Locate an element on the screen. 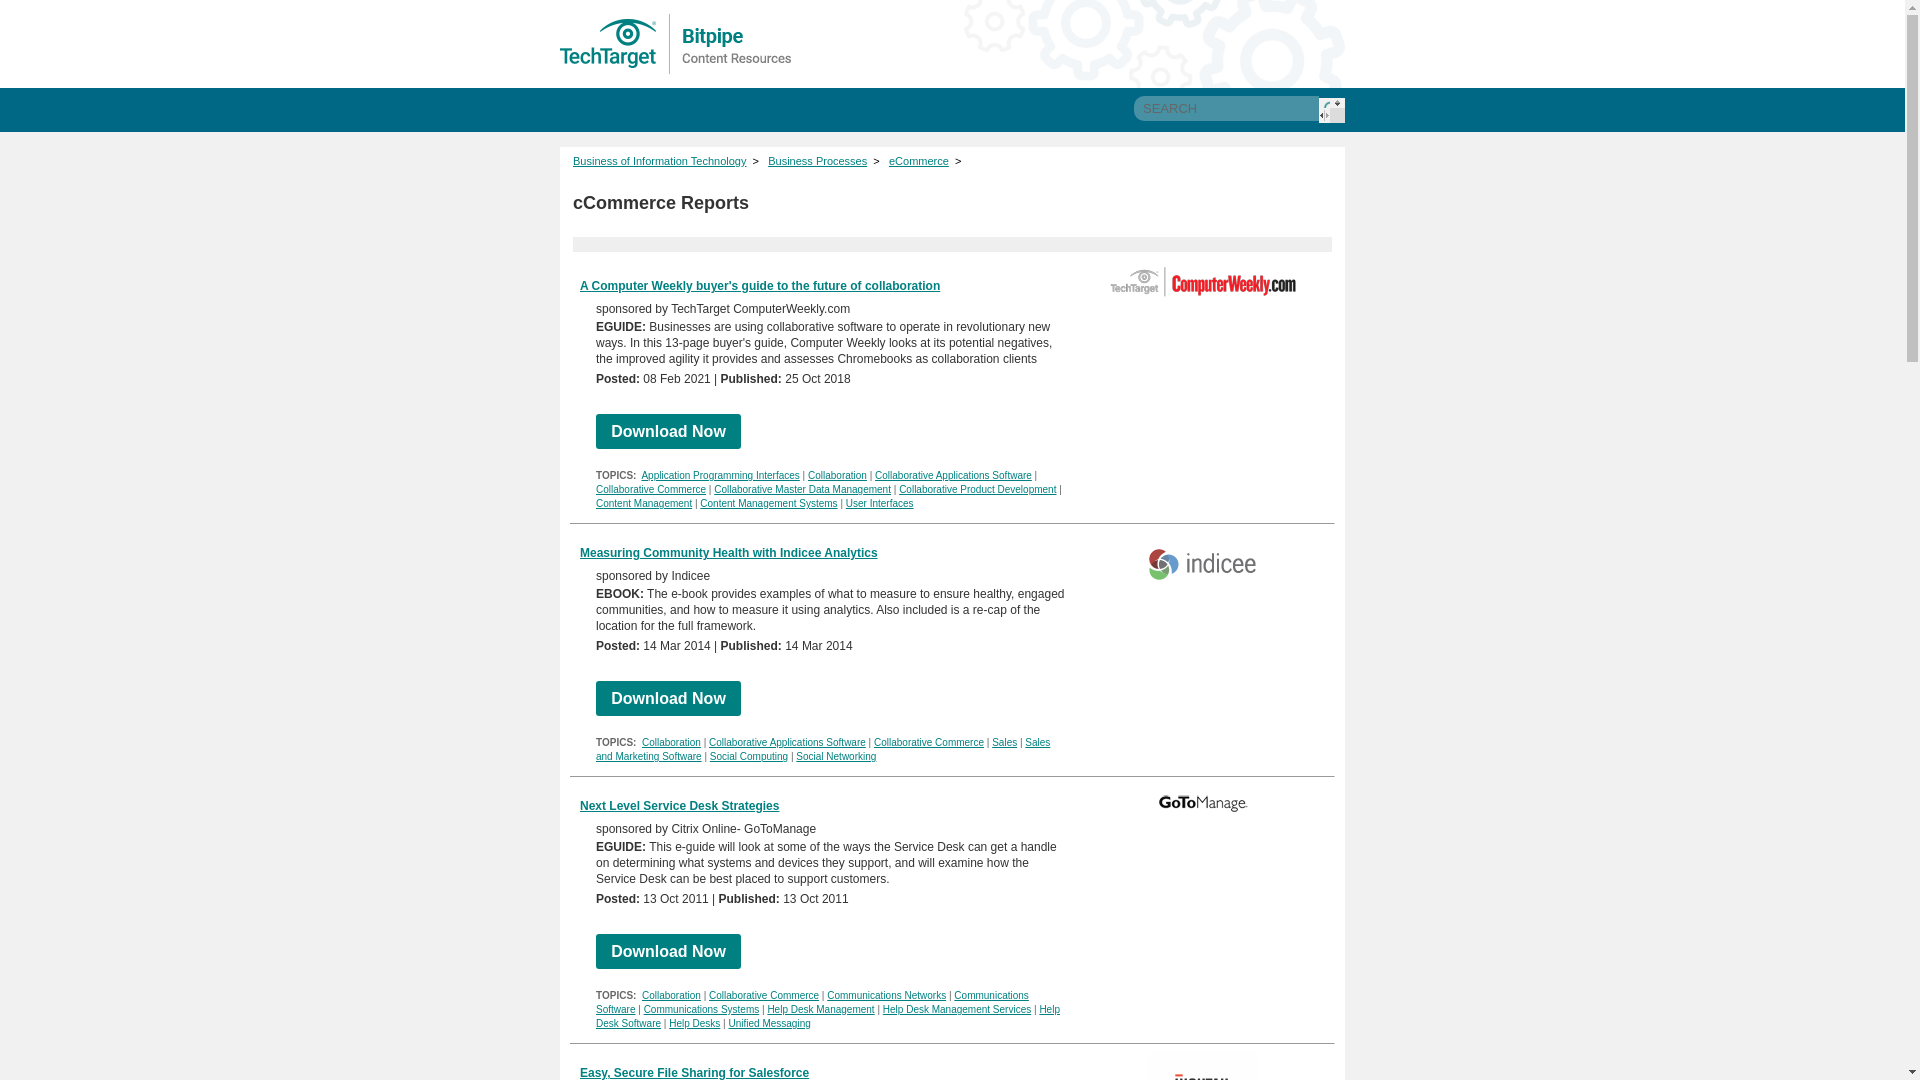 The width and height of the screenshot is (1920, 1080). Bitpipe.com is located at coordinates (677, 44).